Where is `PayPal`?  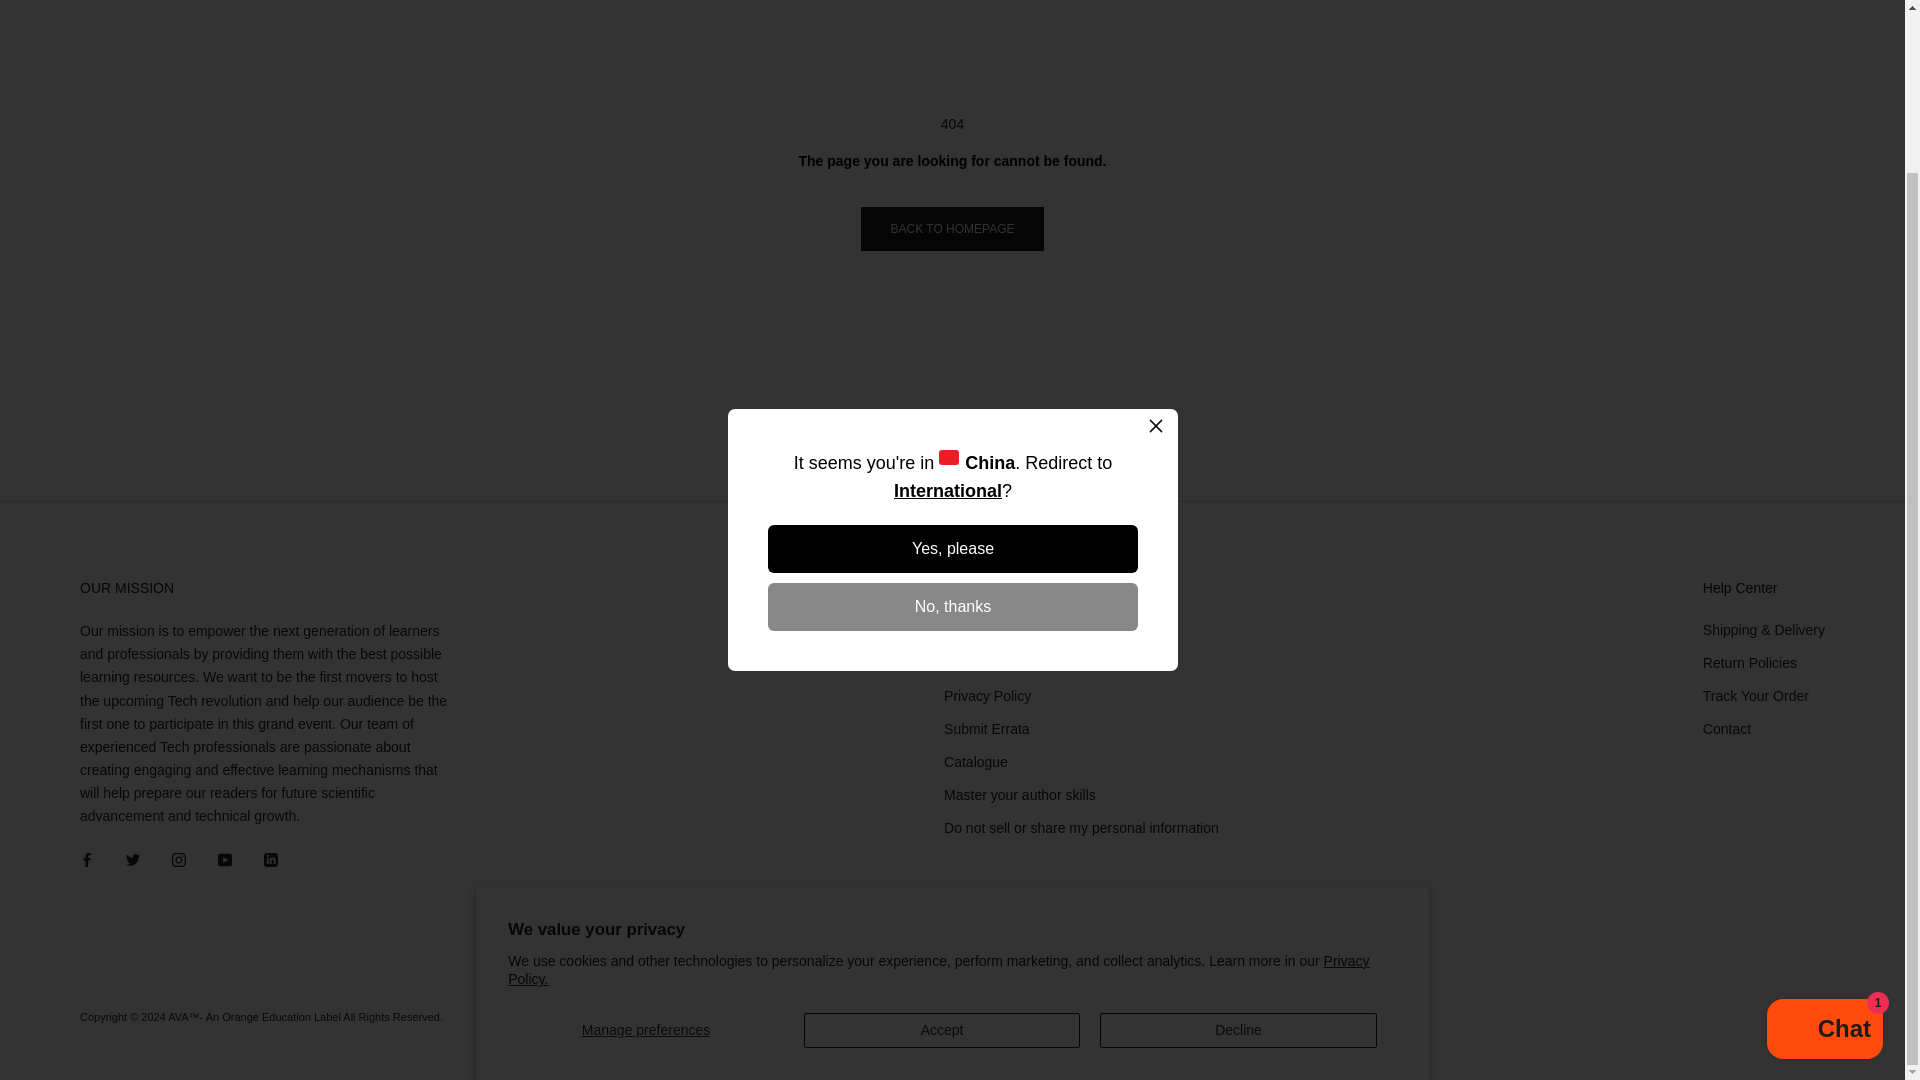 PayPal is located at coordinates (1806, 1012).